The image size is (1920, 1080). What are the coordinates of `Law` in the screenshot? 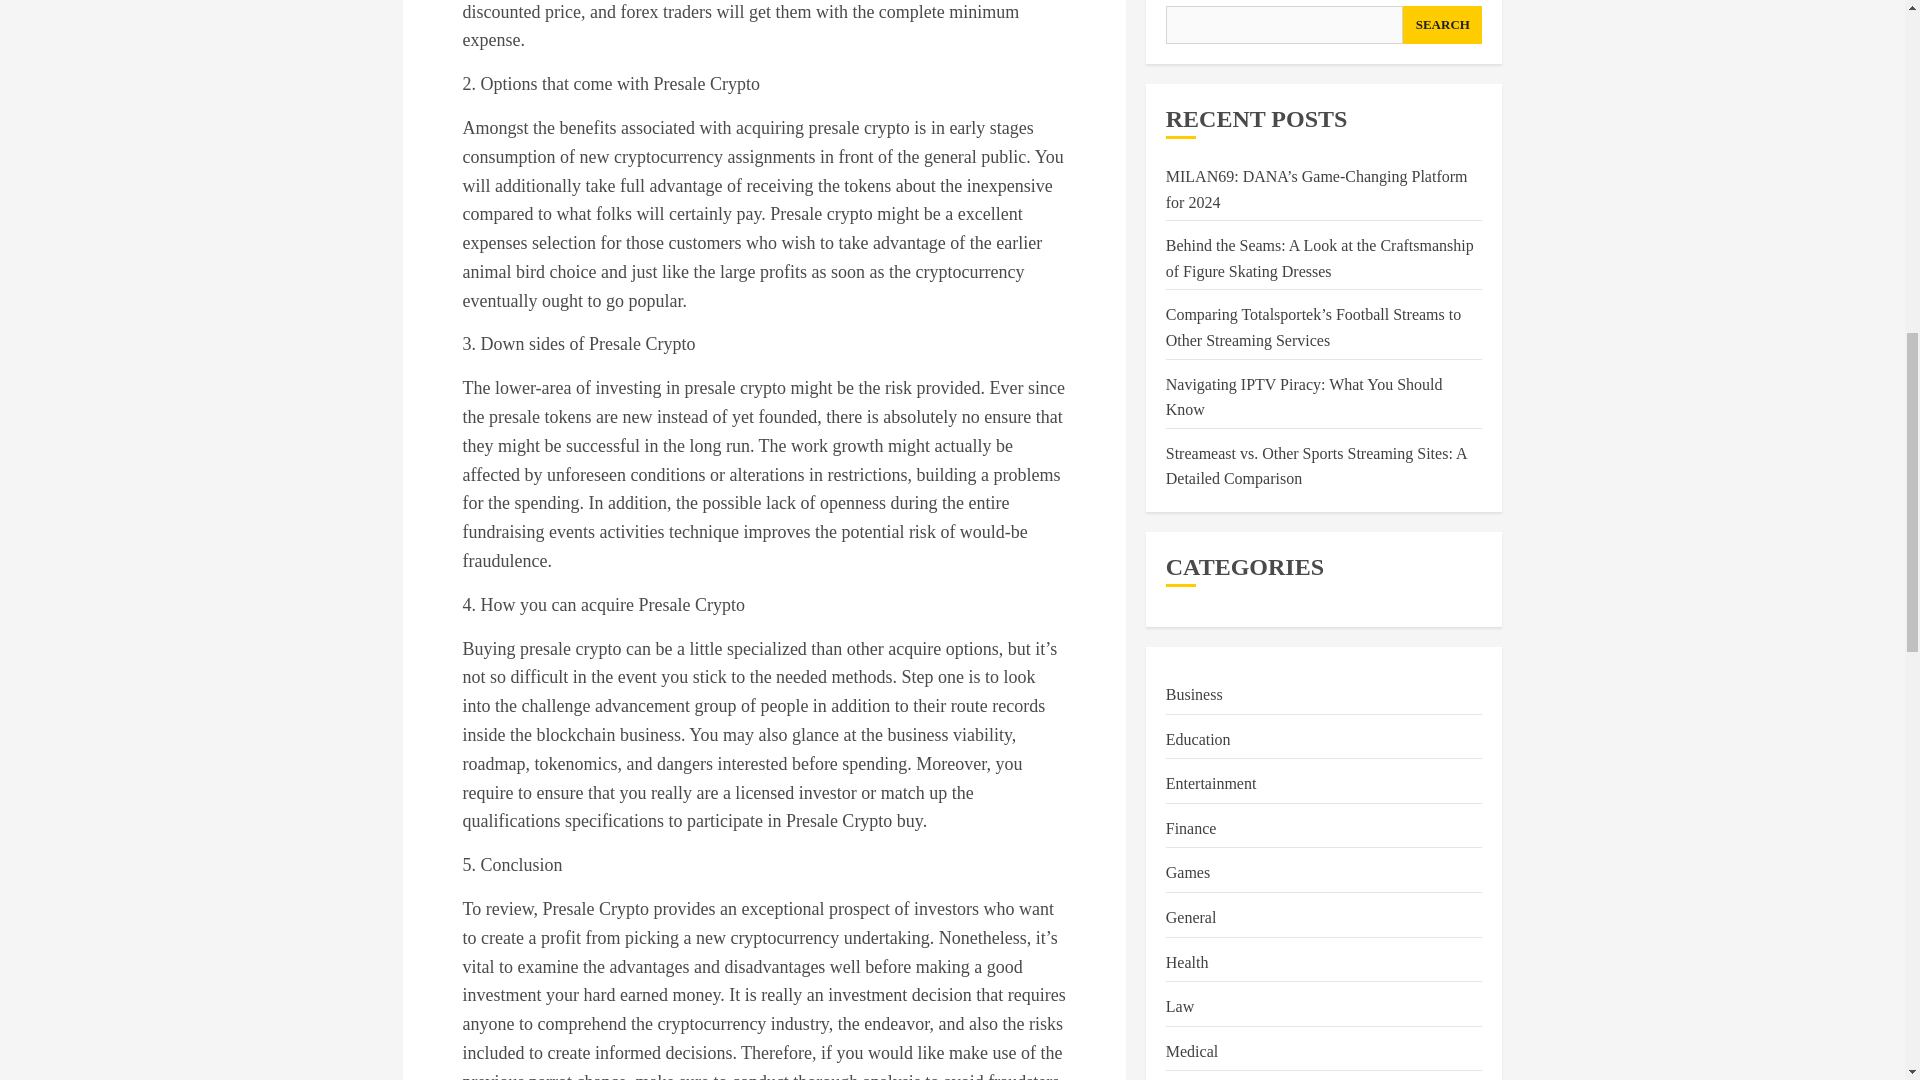 It's located at (1180, 328).